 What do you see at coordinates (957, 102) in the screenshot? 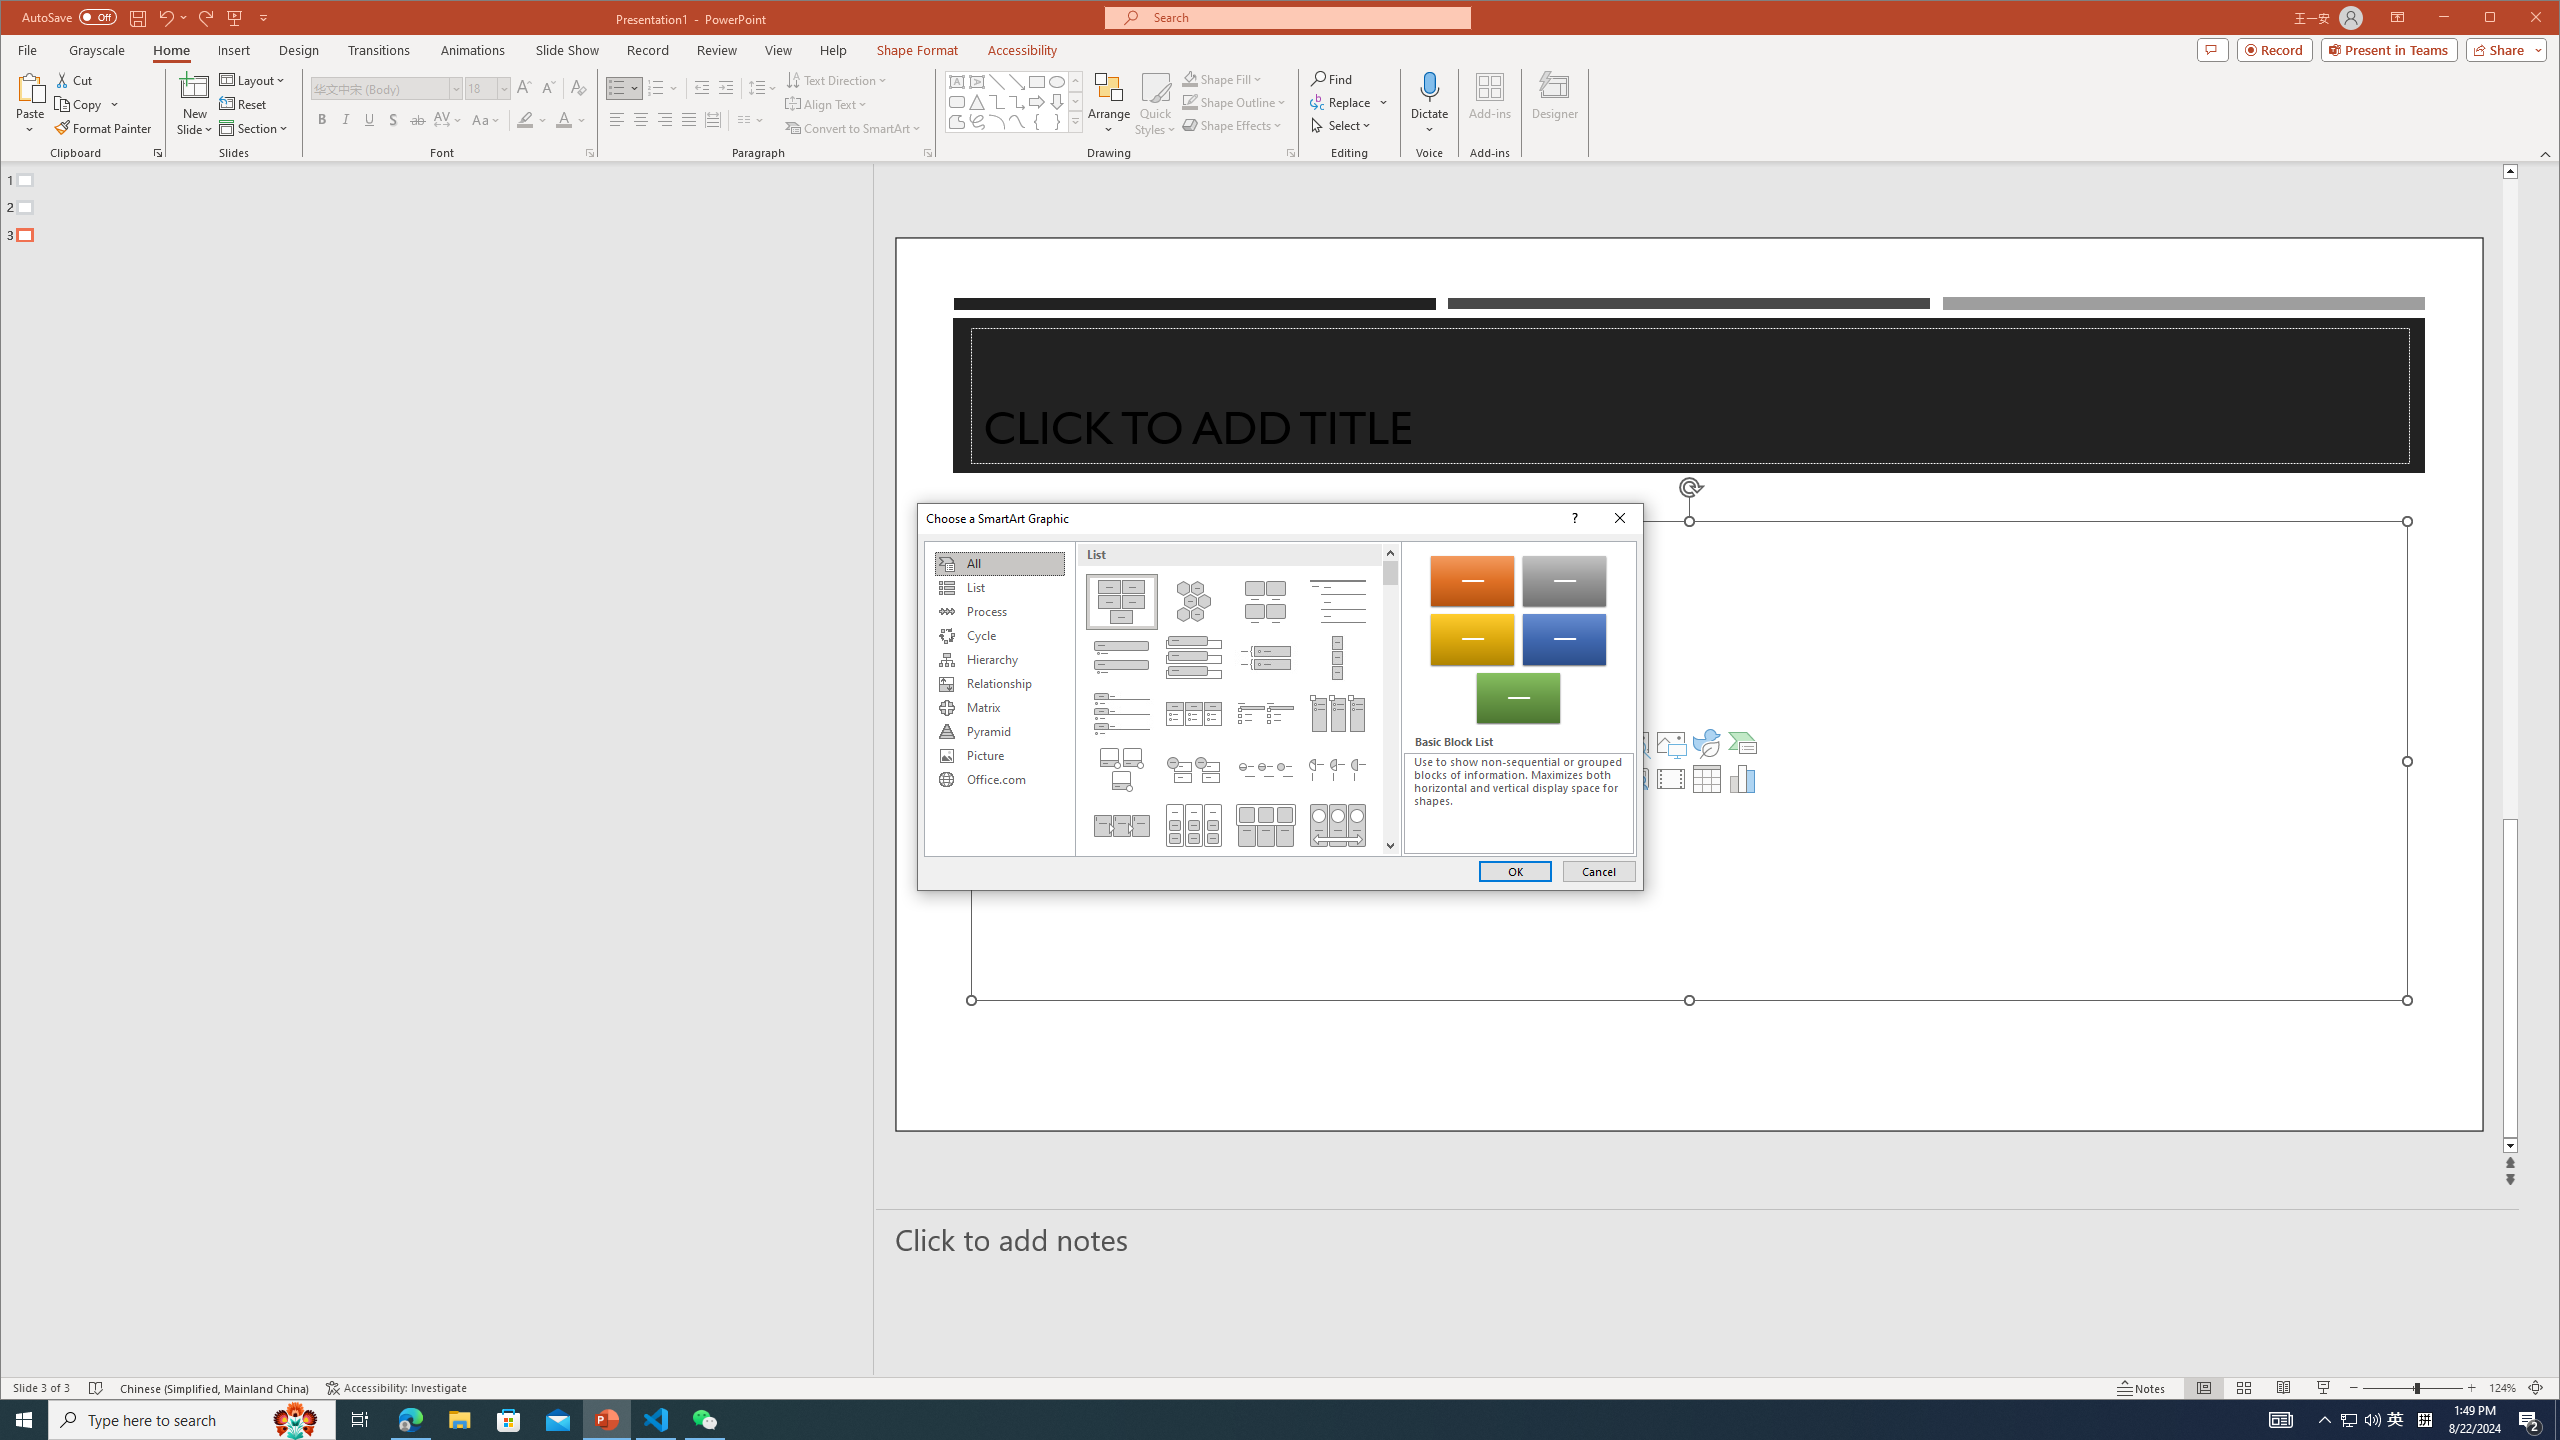
I see `Rectangle: Rounded Corners` at bounding box center [957, 102].